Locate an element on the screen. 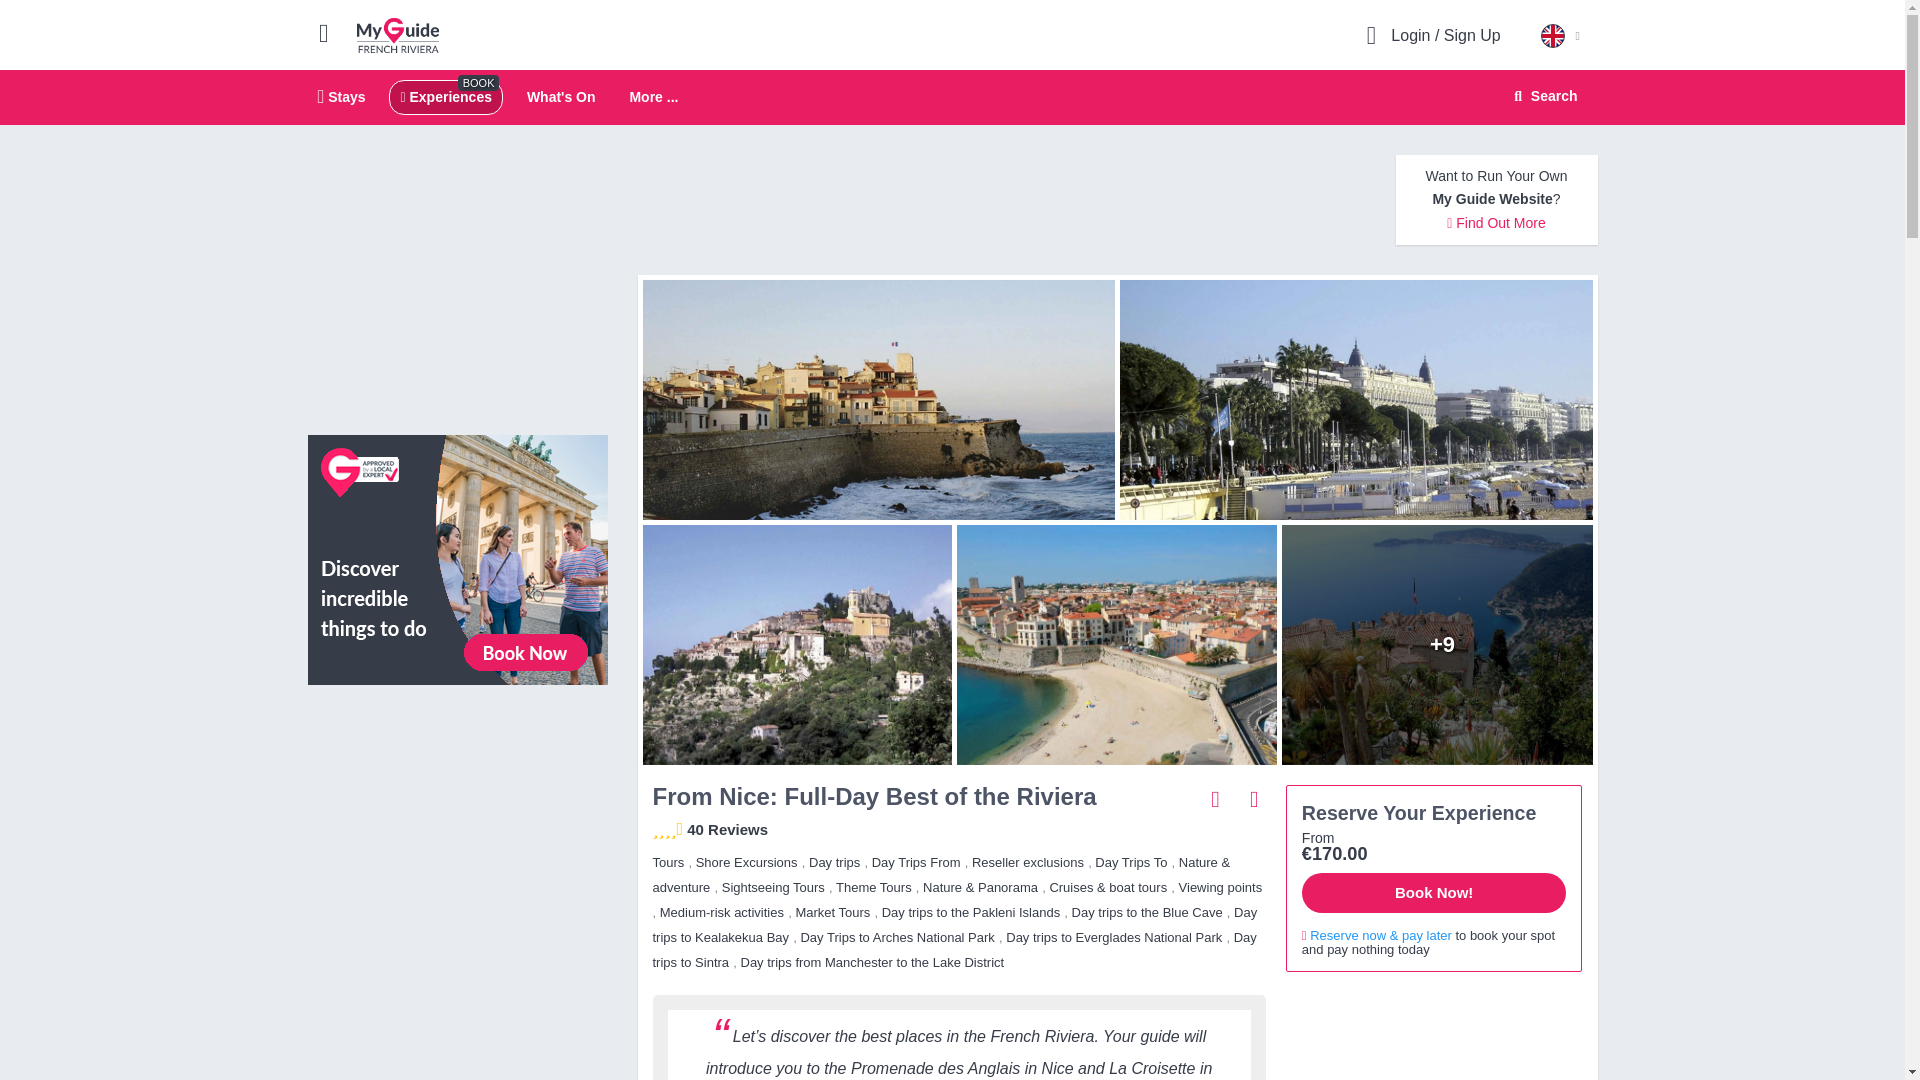  More ... is located at coordinates (653, 98).